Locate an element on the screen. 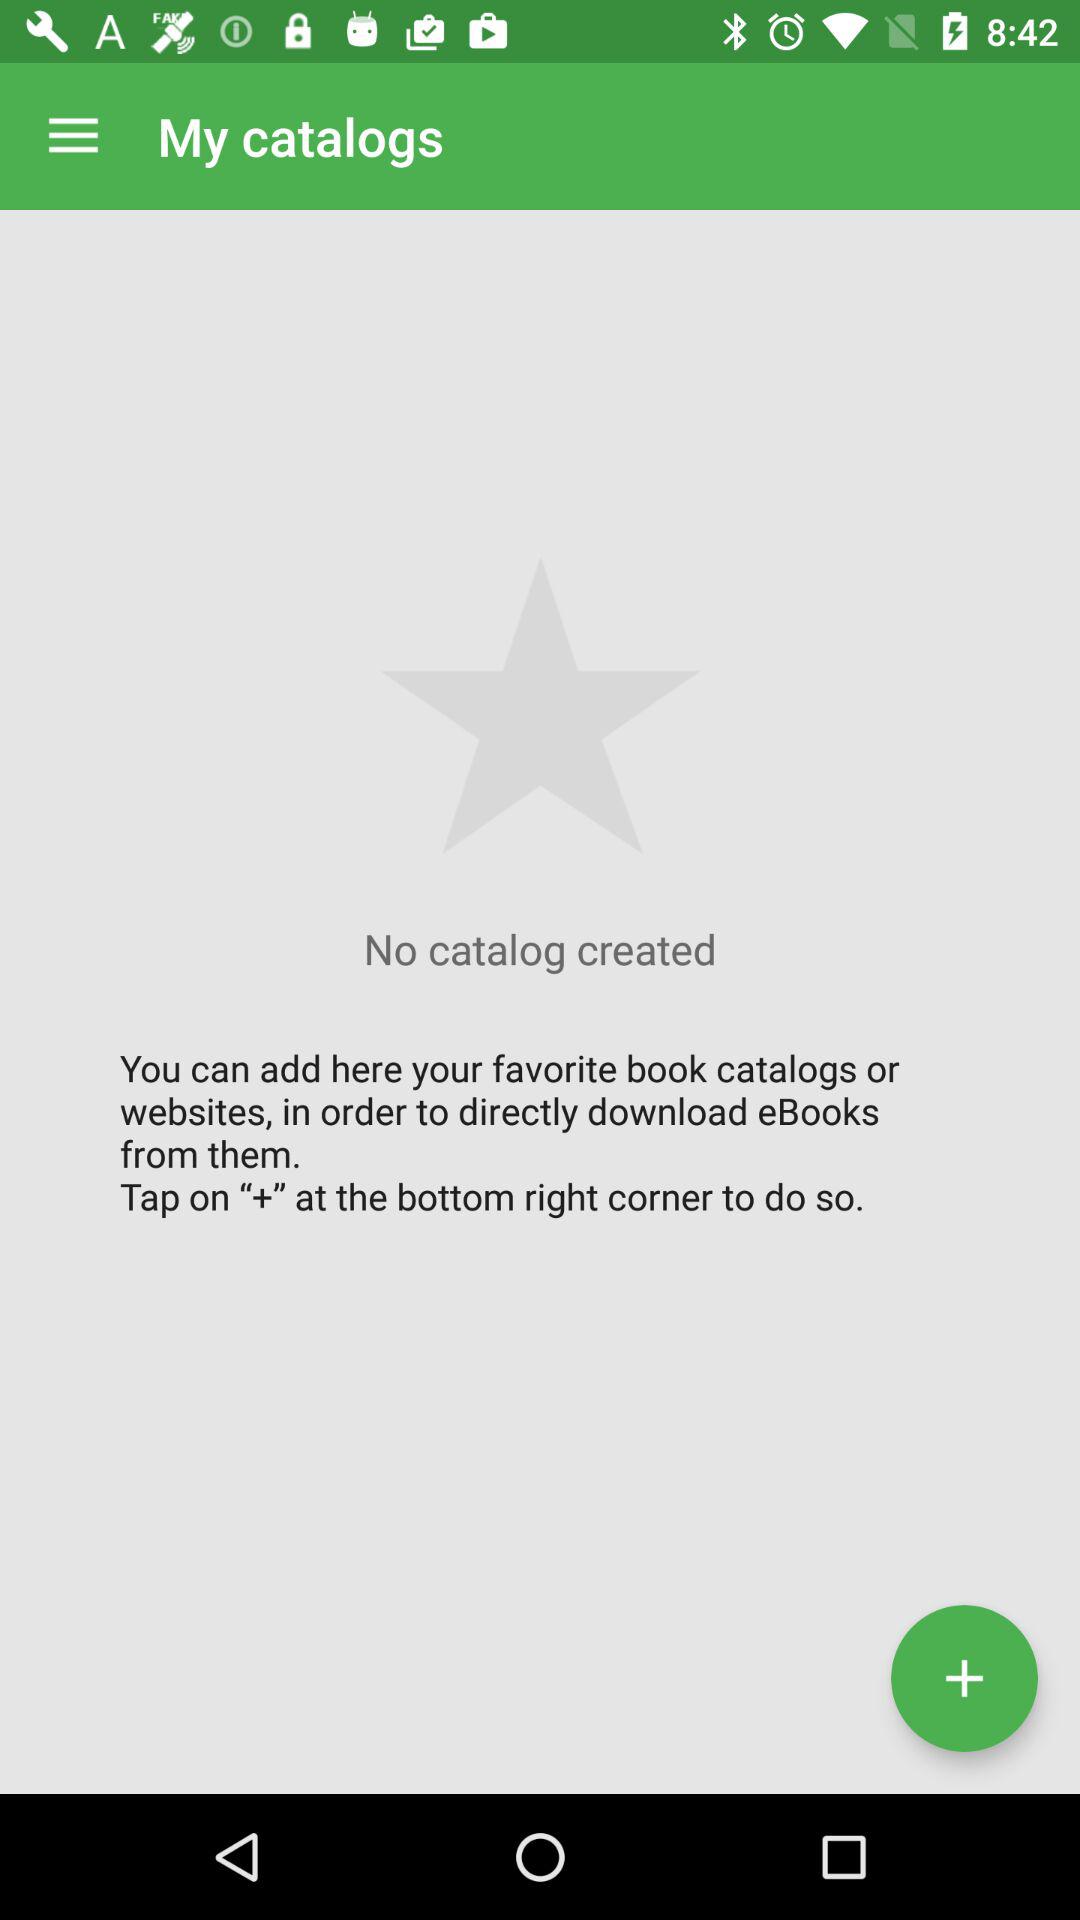 This screenshot has width=1080, height=1920. add catalogue is located at coordinates (964, 1678).